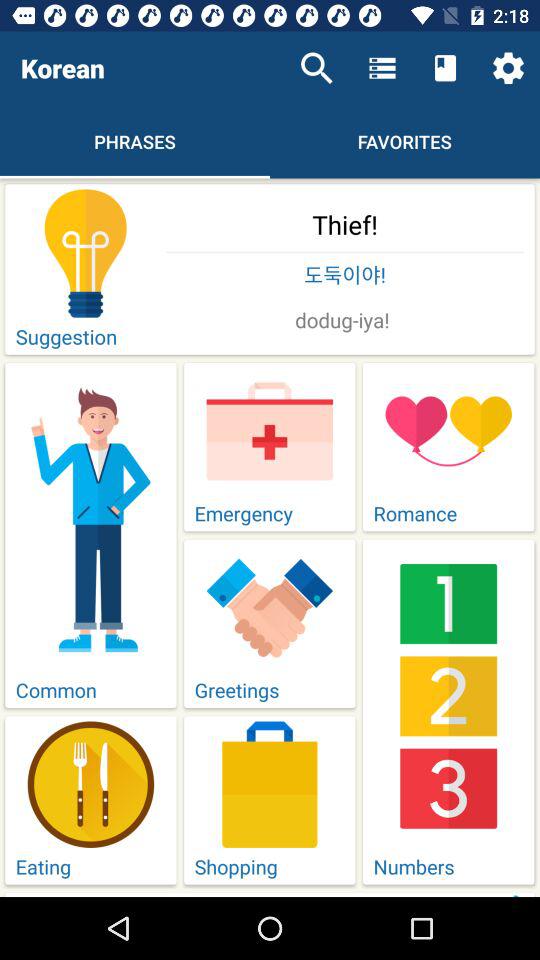  I want to click on click the item above the favorites item, so click(444, 68).